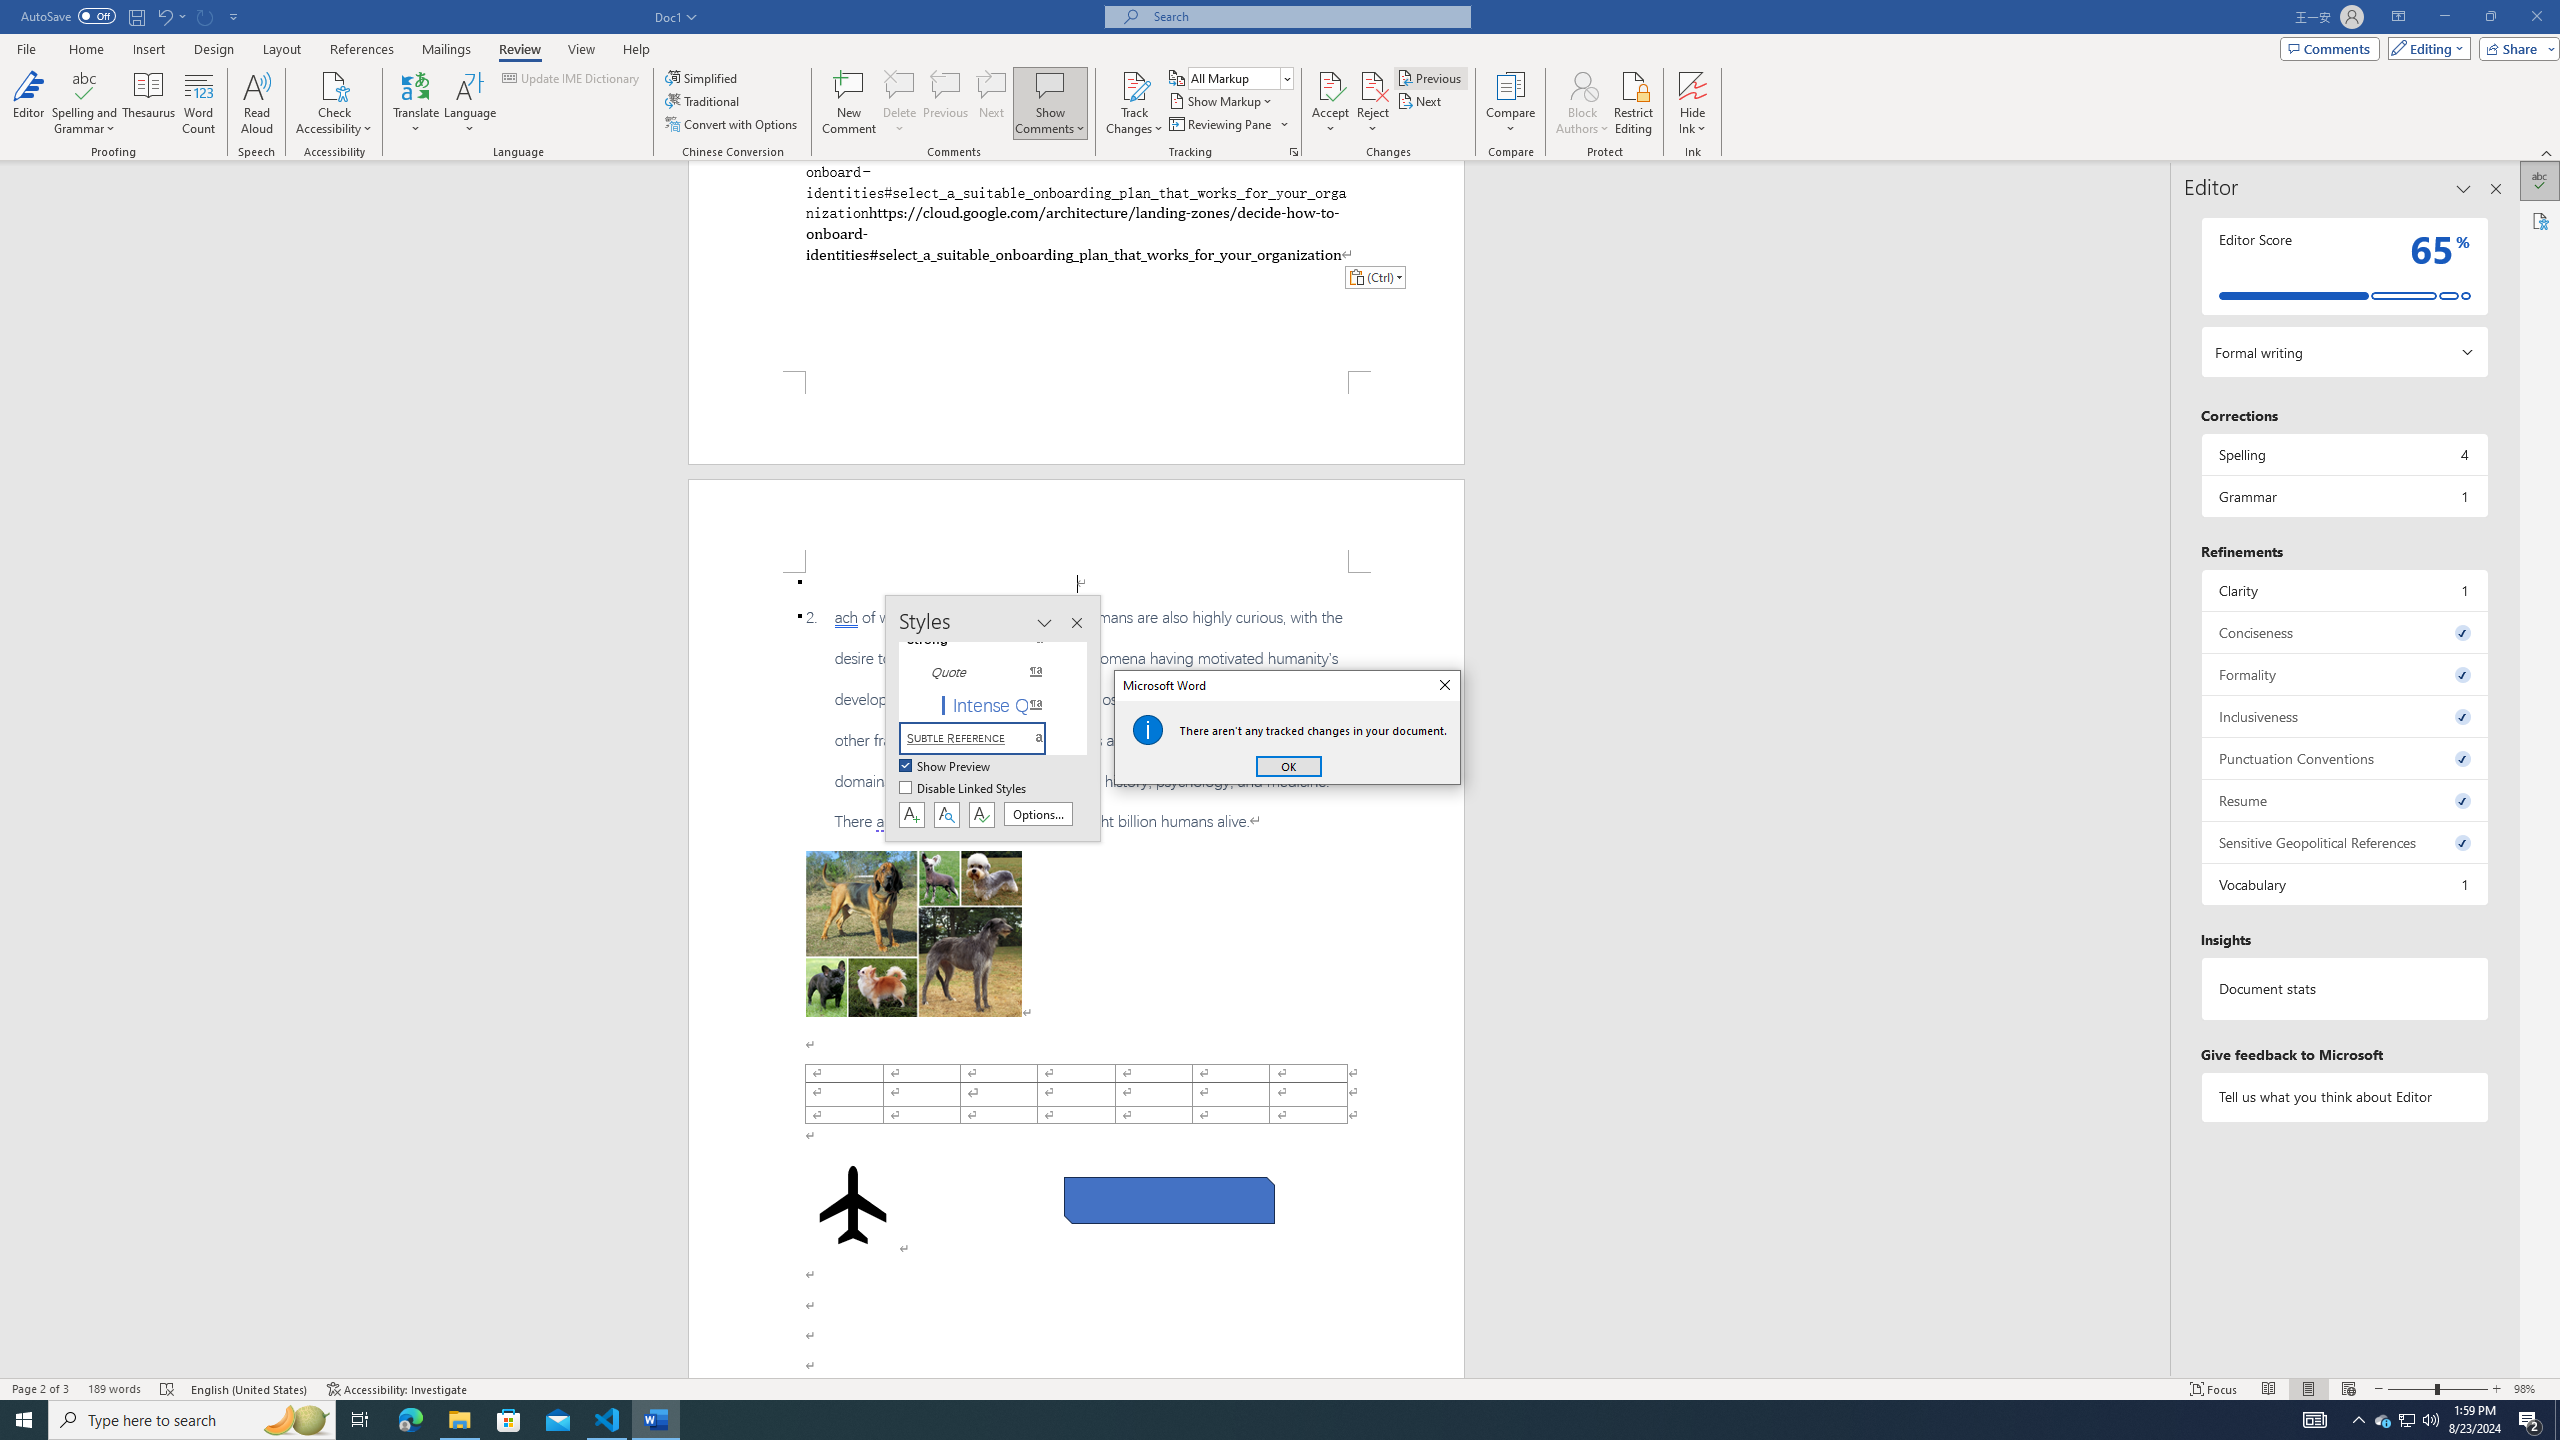 Image resolution: width=2560 pixels, height=1440 pixels. I want to click on Page Number Page 2 of 3, so click(40, 1389).